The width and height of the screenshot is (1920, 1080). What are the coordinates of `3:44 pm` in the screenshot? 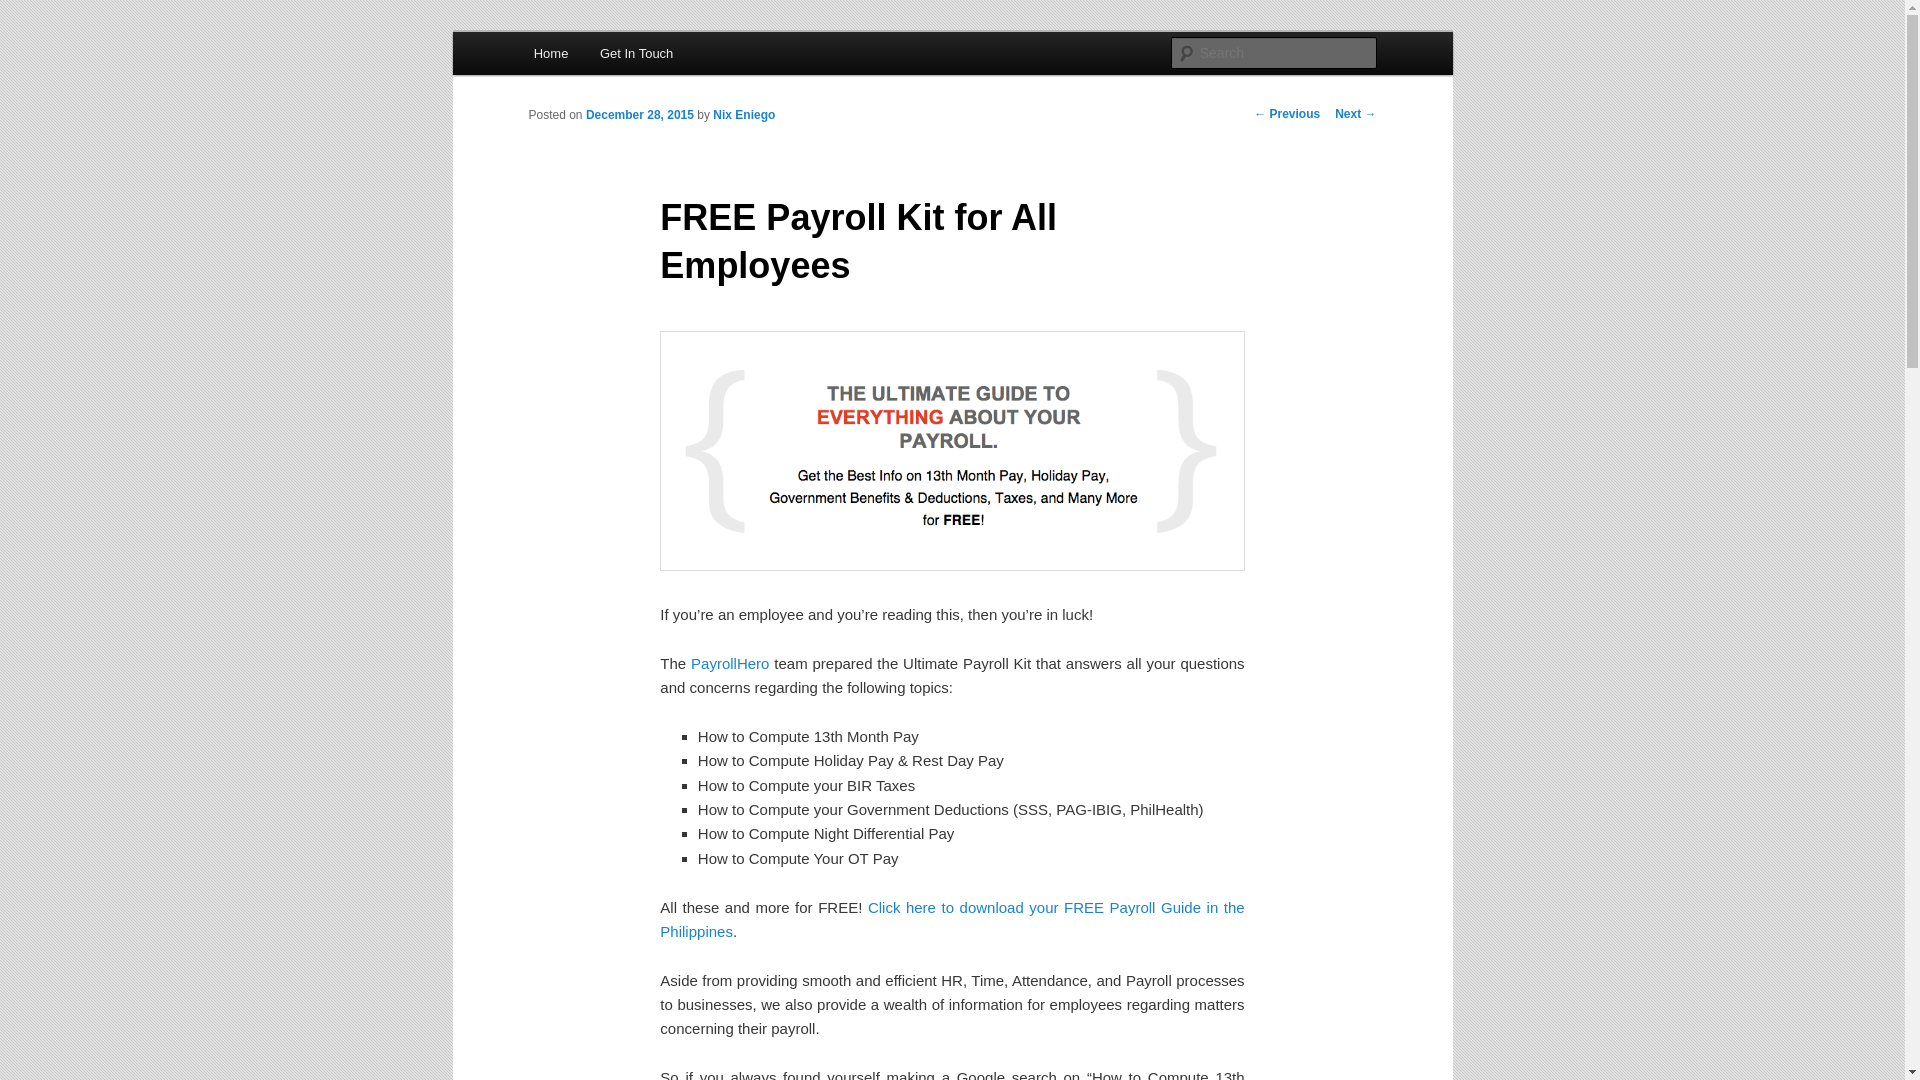 It's located at (639, 115).